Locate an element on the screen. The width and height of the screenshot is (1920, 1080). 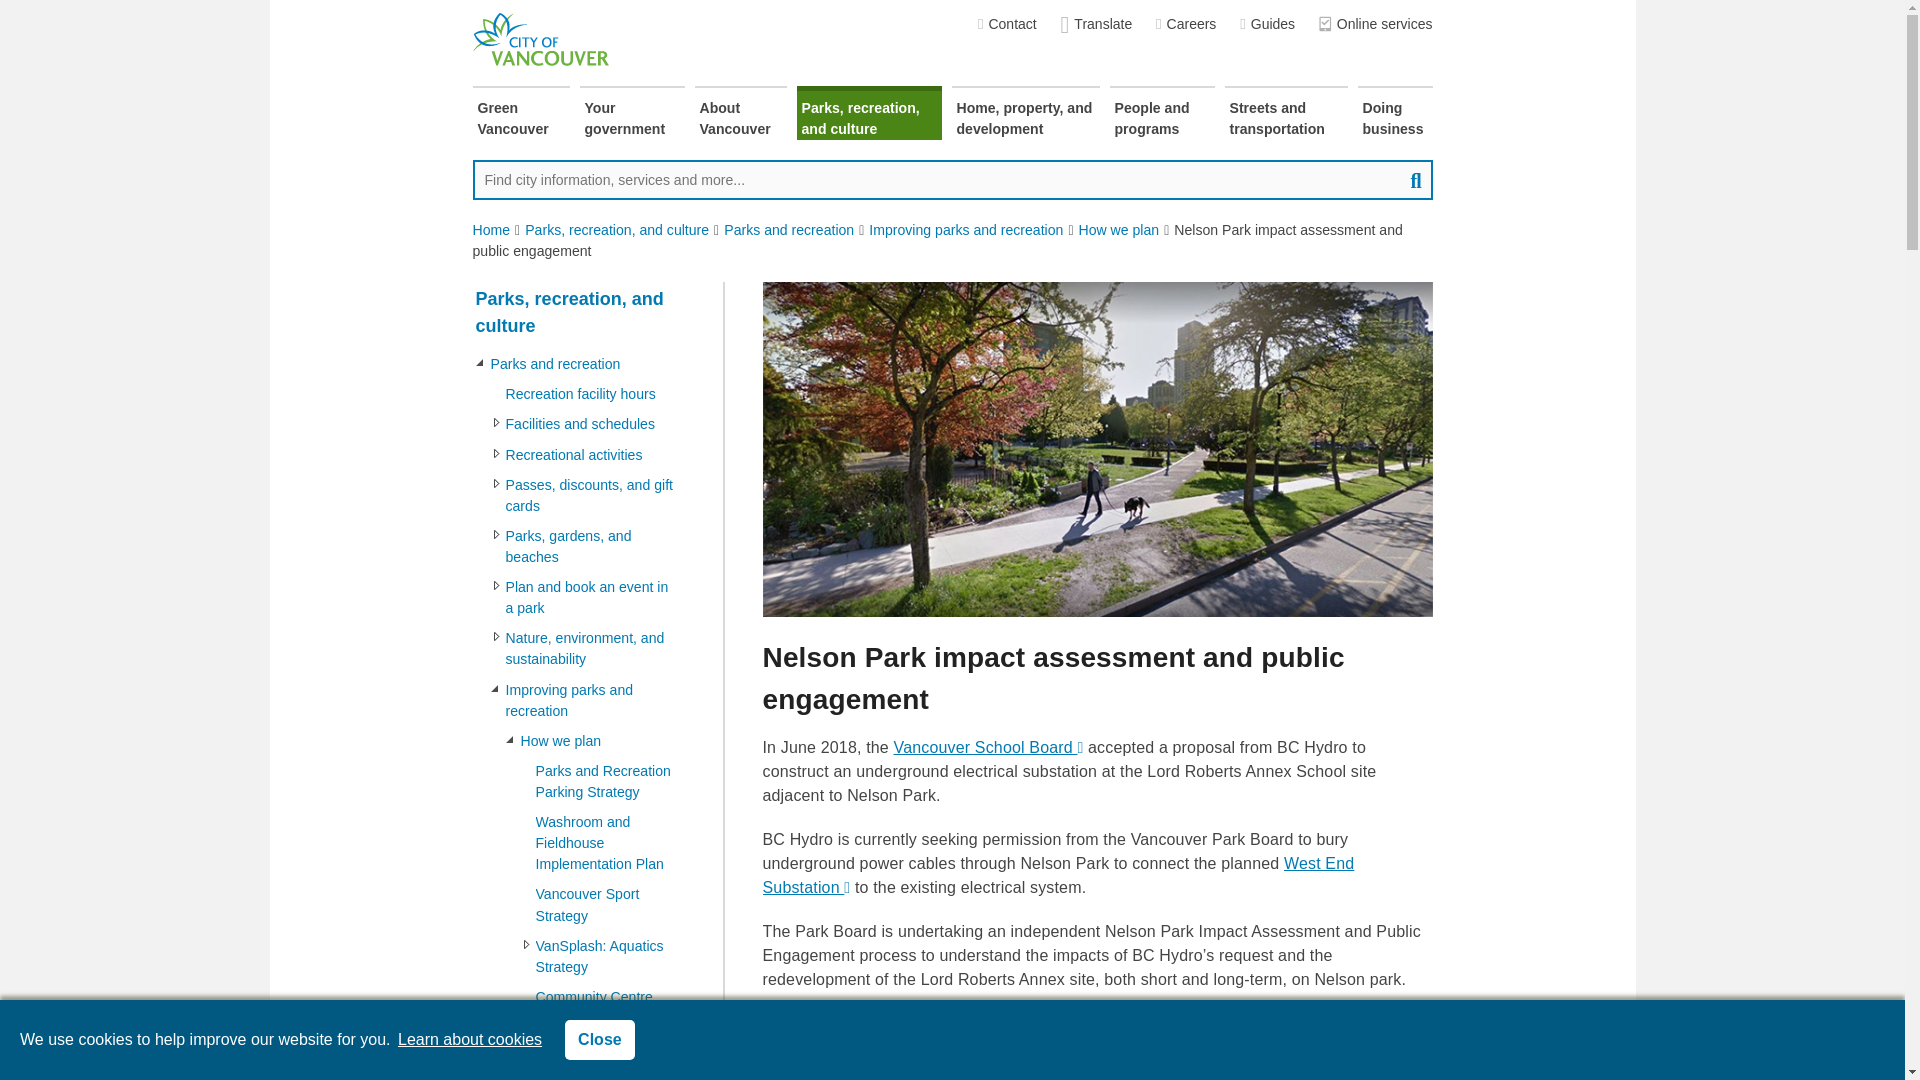
Home, property, and development is located at coordinates (1026, 113).